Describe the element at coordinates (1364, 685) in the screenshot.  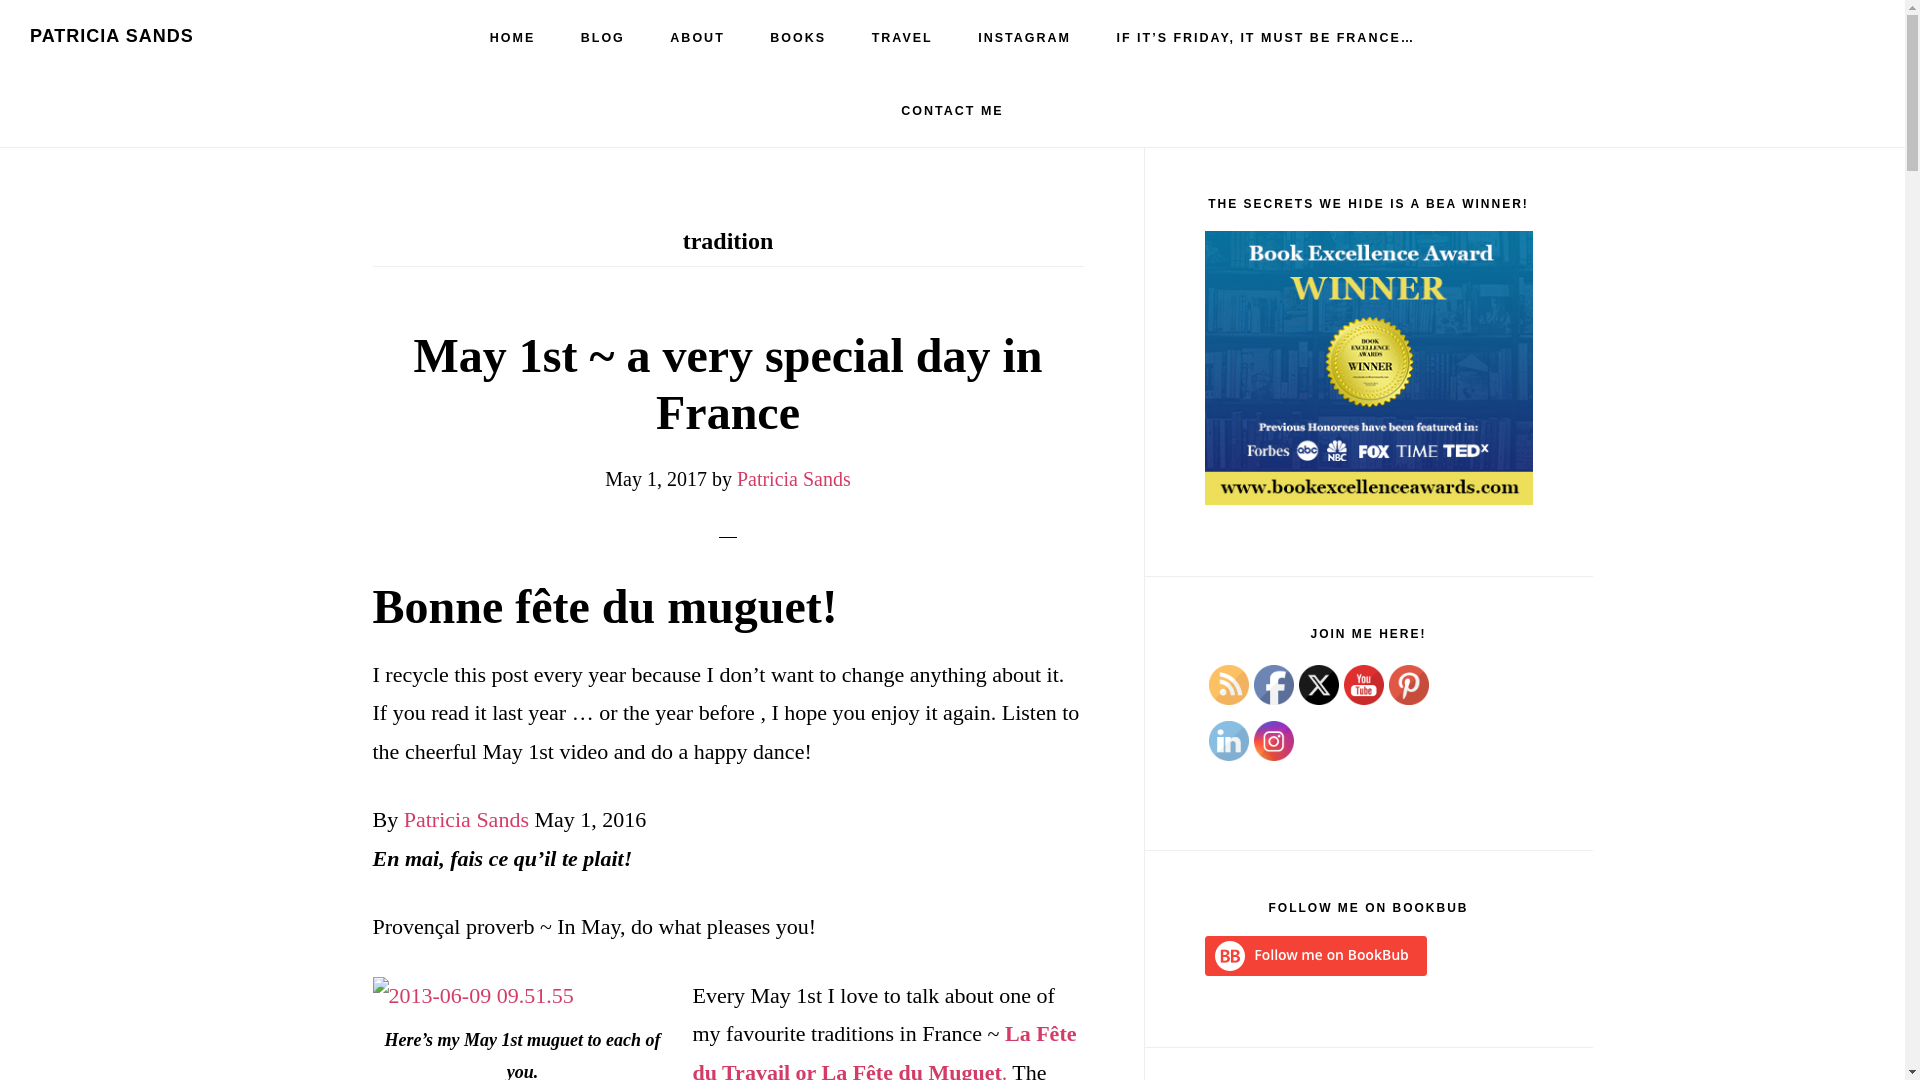
I see `YouTube` at that location.